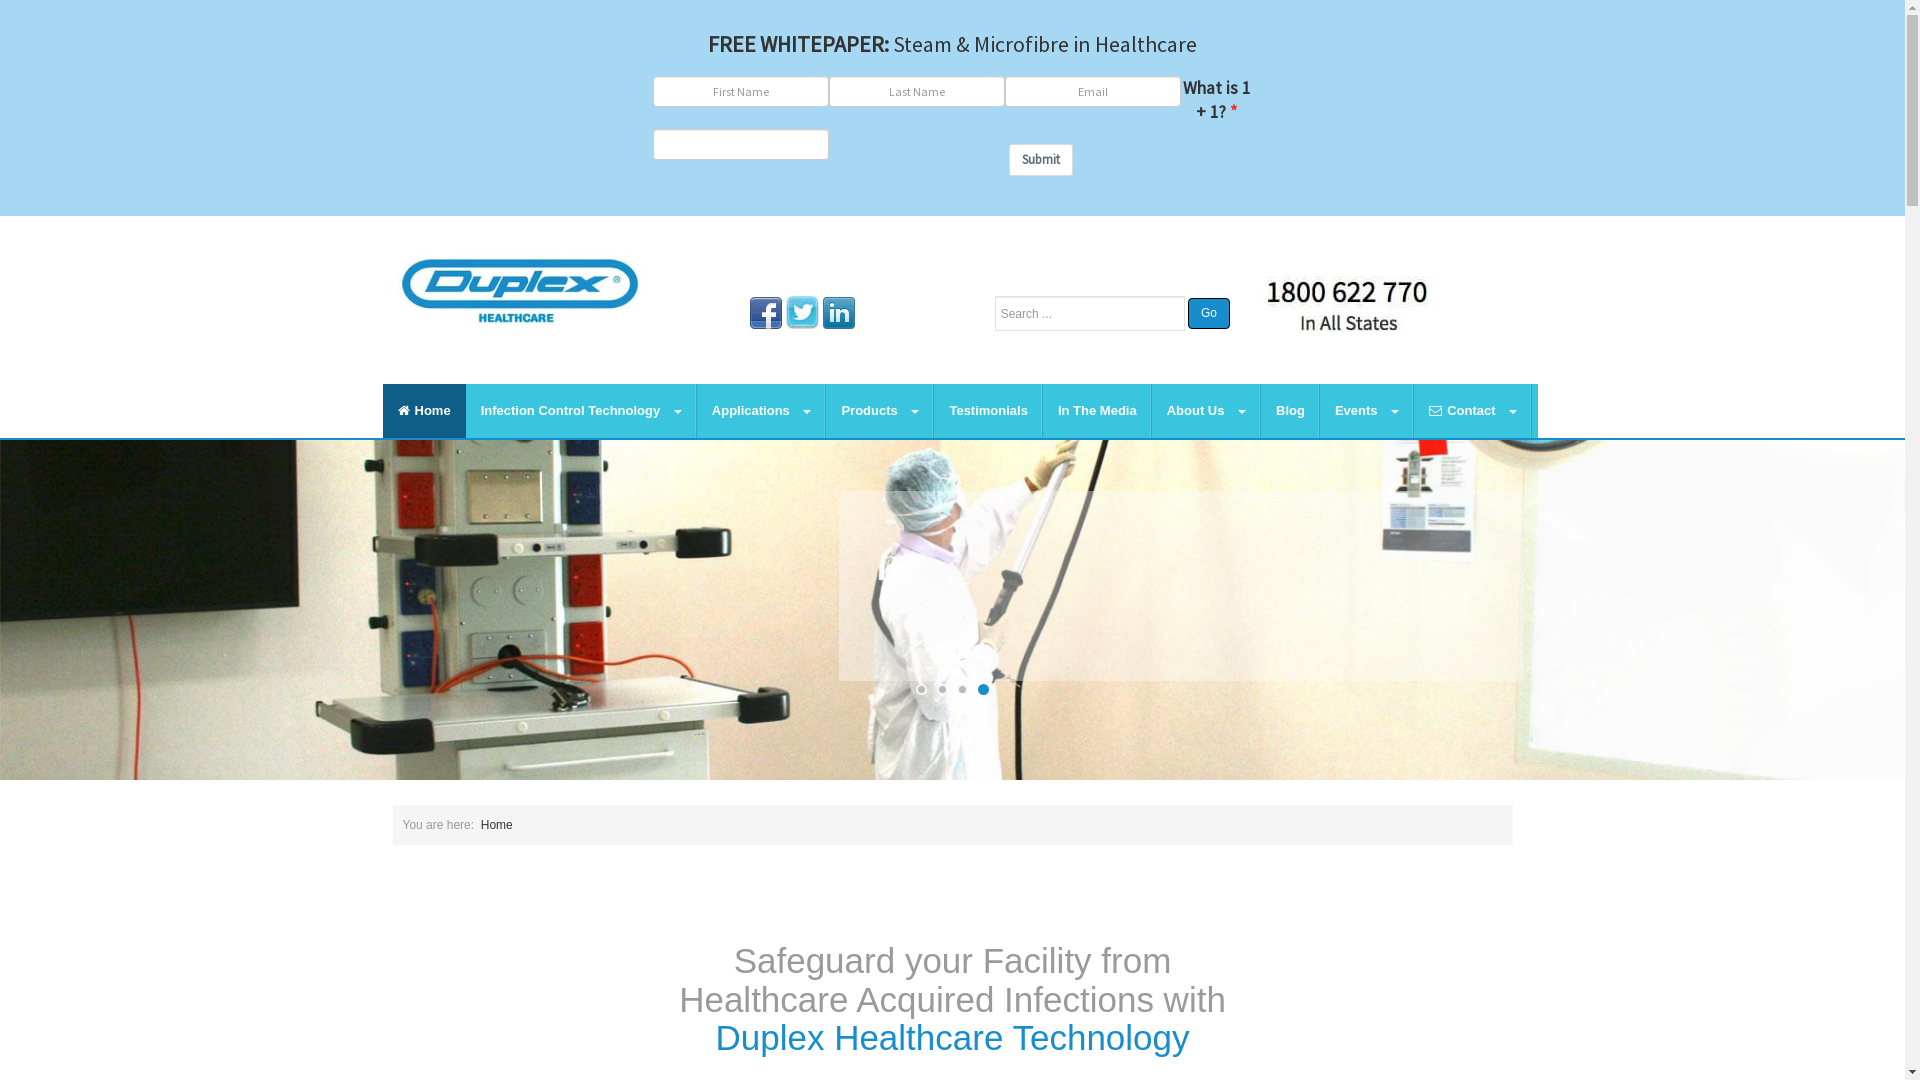 This screenshot has width=1920, height=1080. What do you see at coordinates (1290, 411) in the screenshot?
I see `Blog` at bounding box center [1290, 411].